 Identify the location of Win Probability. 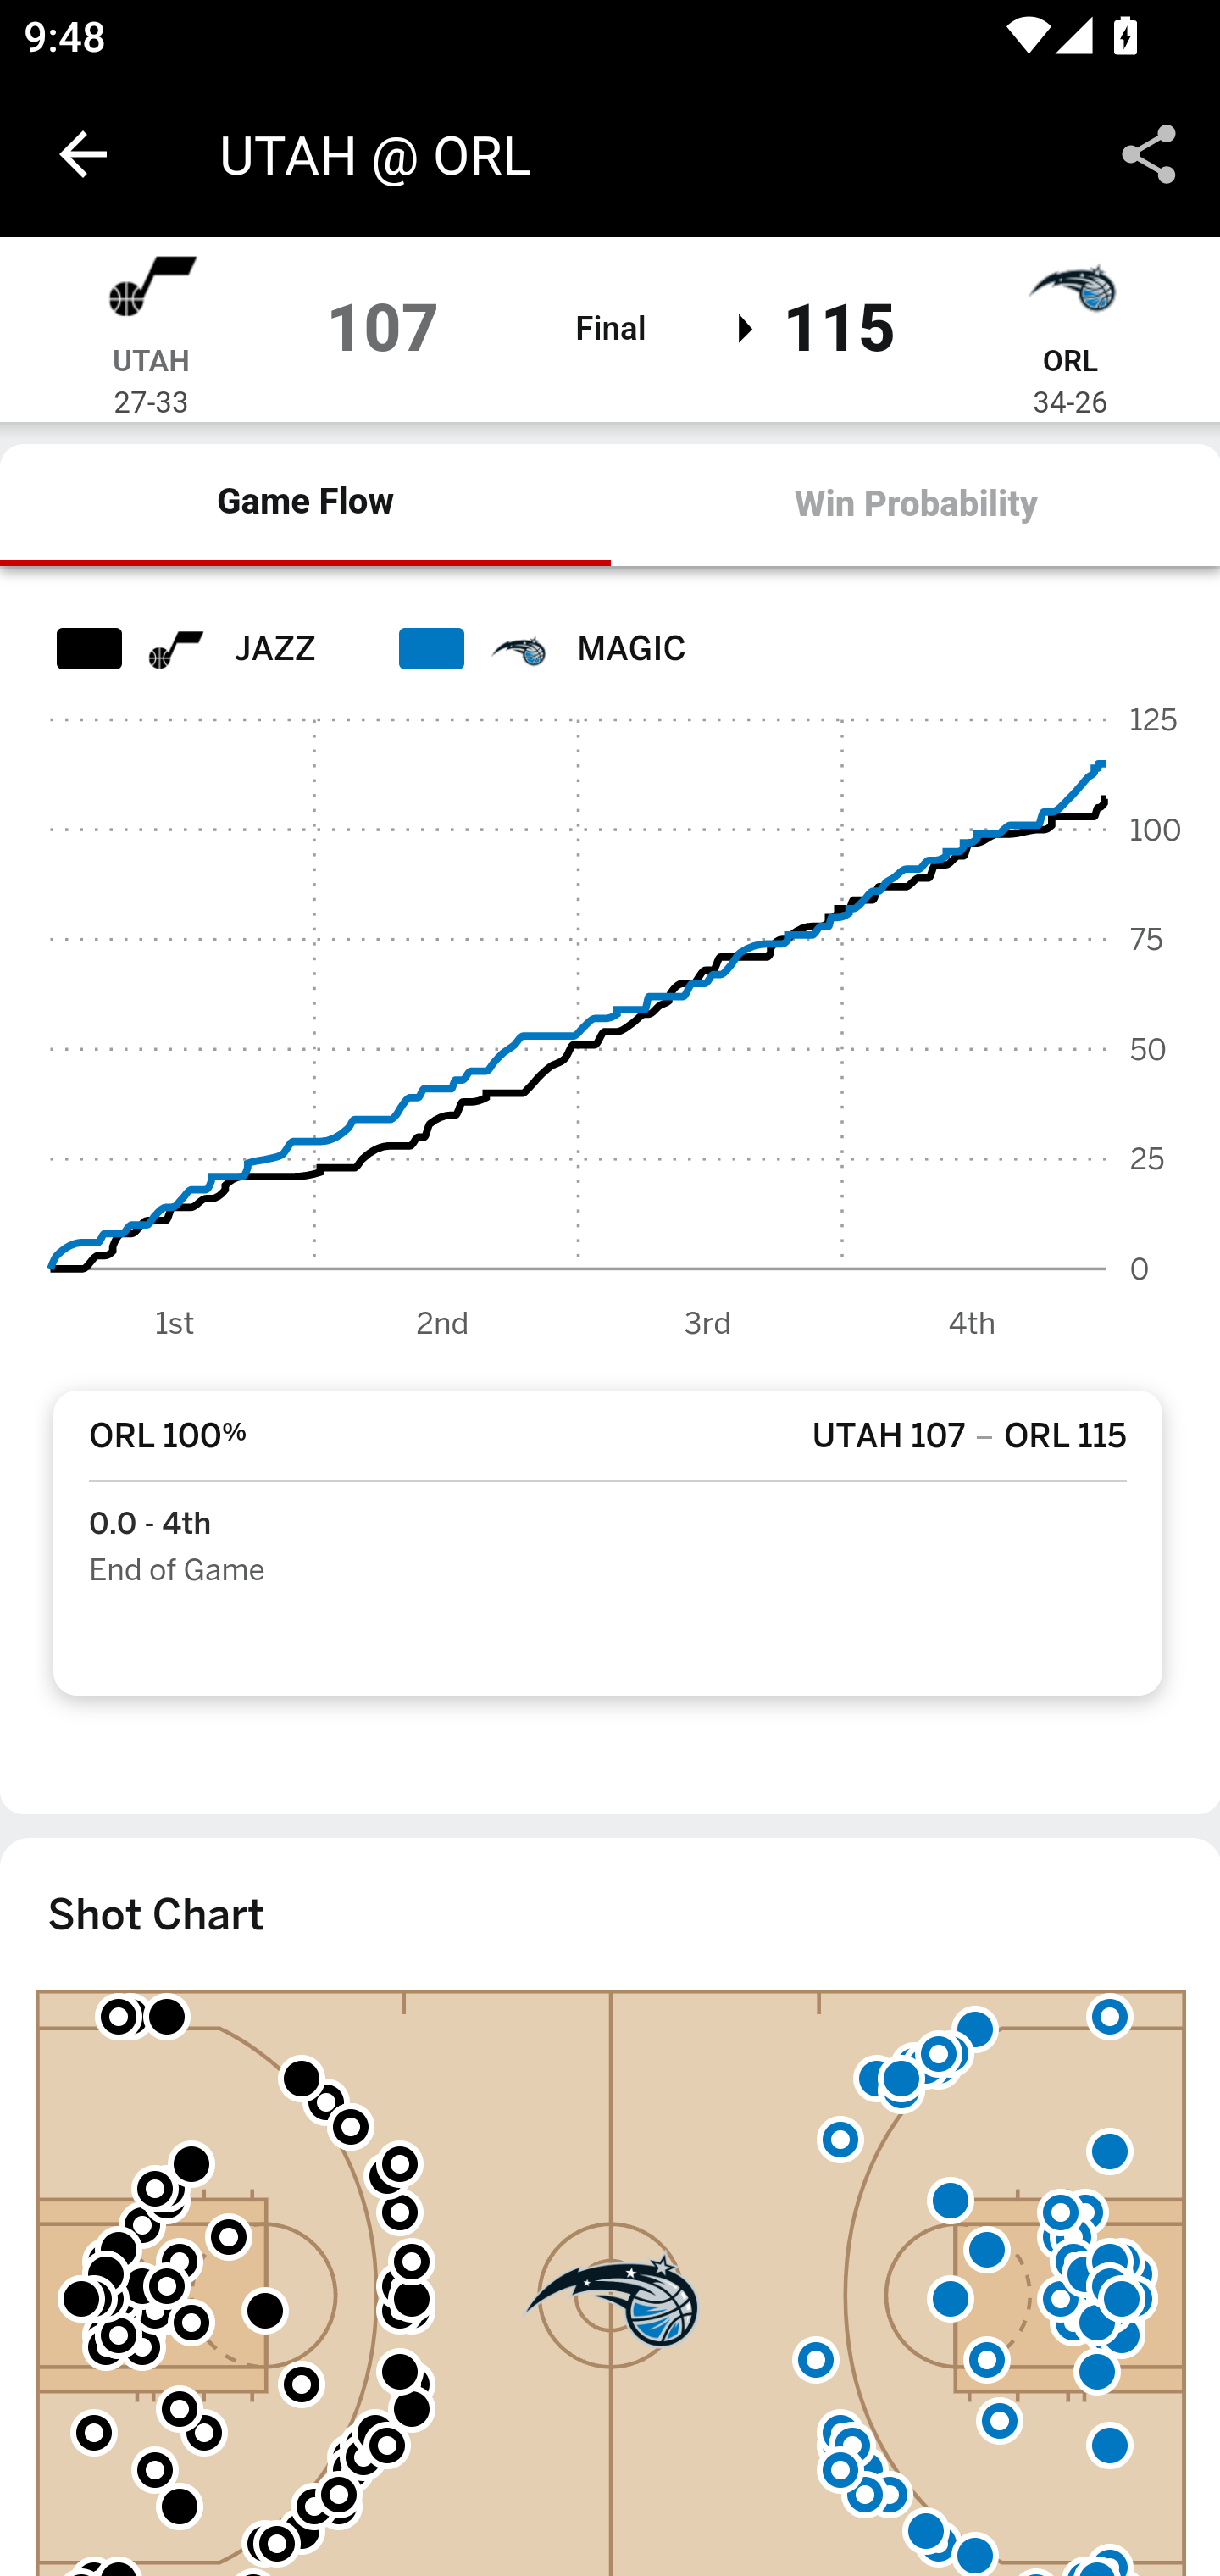
(915, 507).